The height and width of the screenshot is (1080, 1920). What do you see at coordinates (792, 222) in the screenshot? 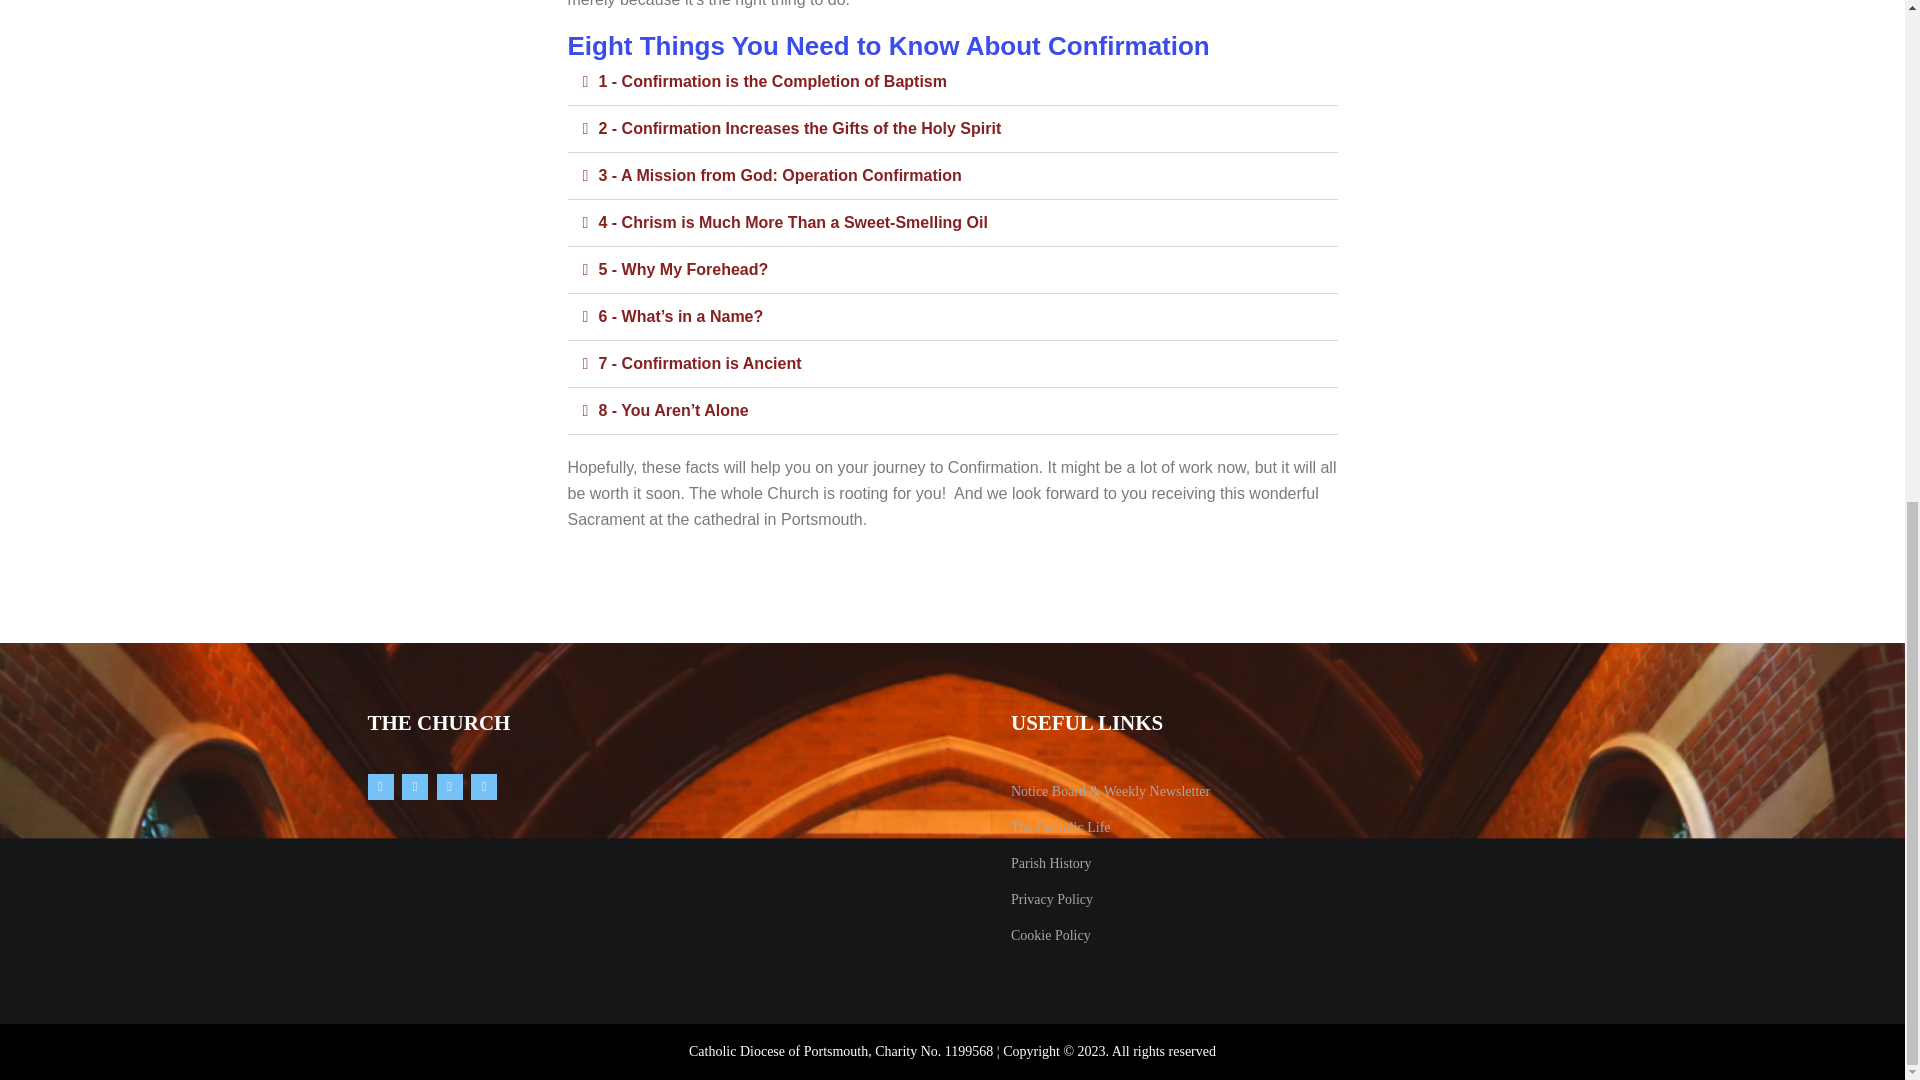
I see `4 - Chrism is Much More Than a Sweet-Smelling Oil` at bounding box center [792, 222].